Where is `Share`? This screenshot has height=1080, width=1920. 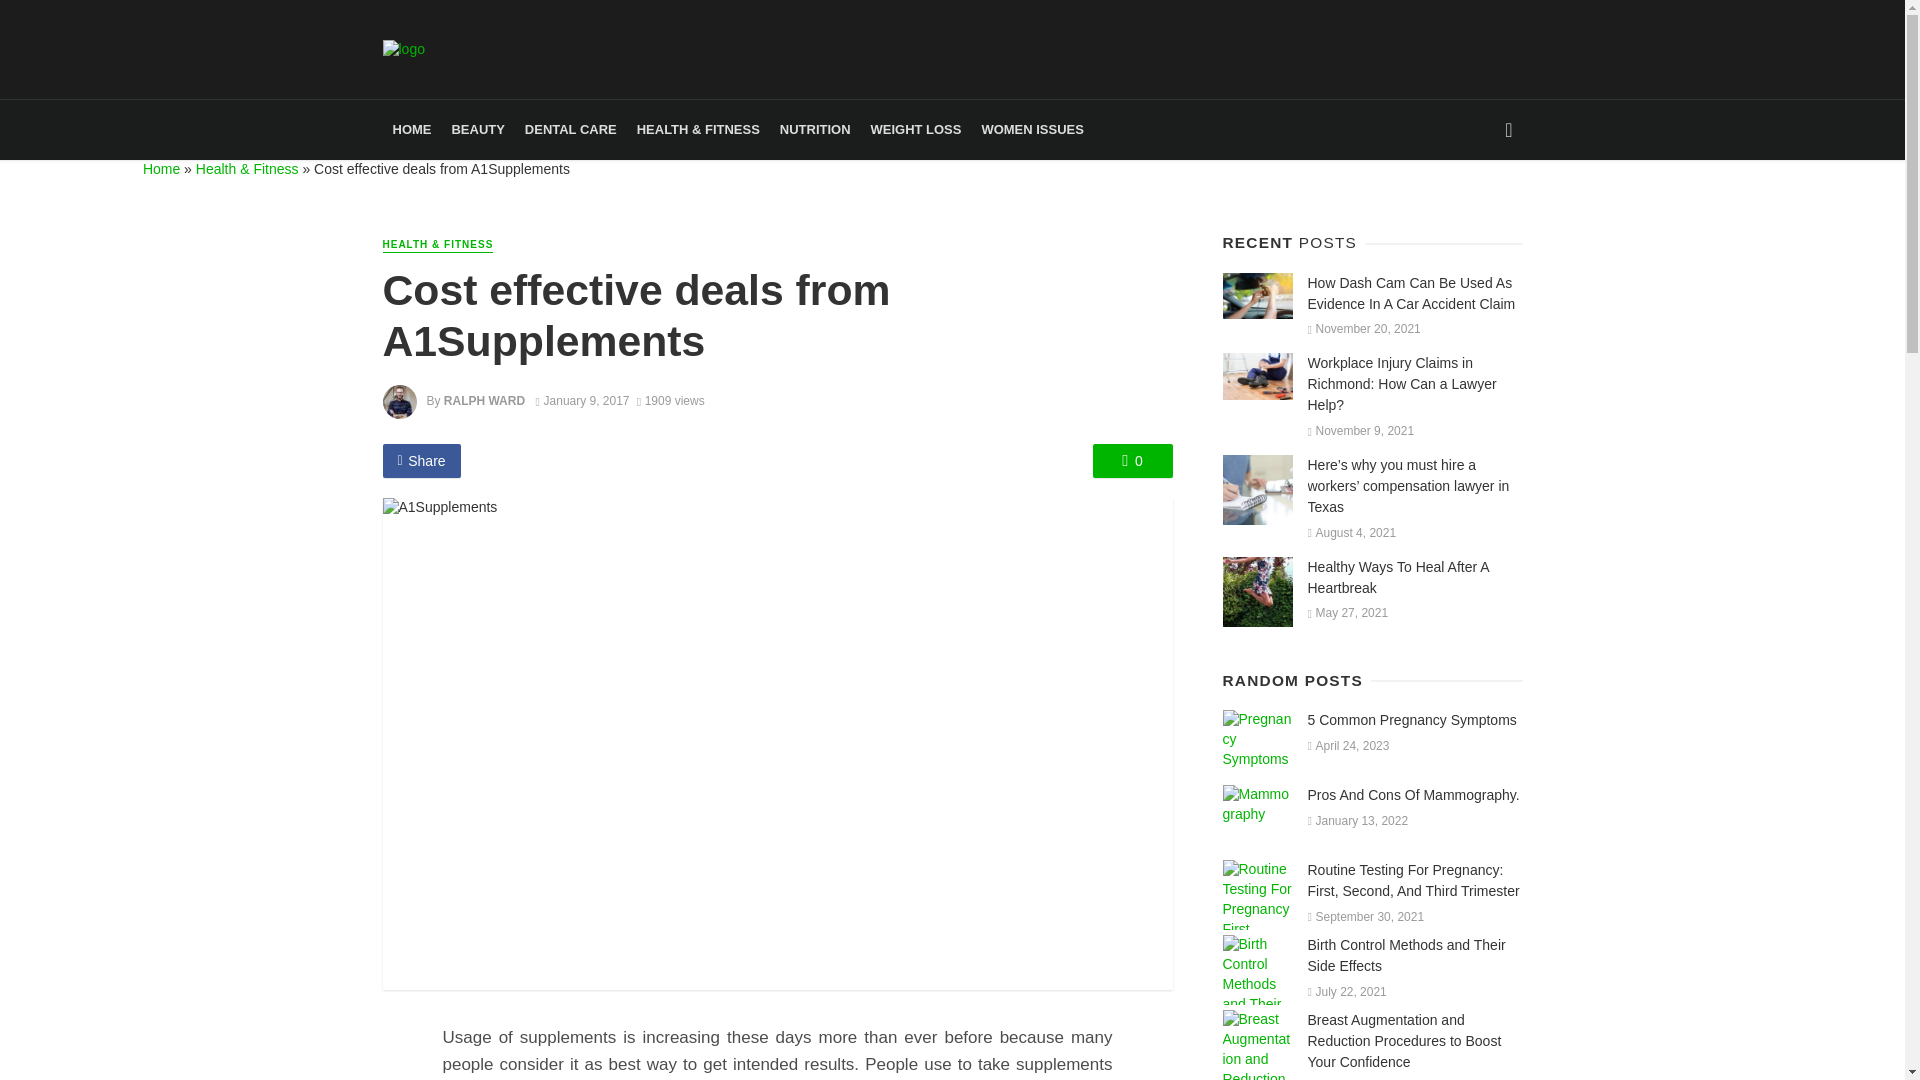 Share is located at coordinates (421, 460).